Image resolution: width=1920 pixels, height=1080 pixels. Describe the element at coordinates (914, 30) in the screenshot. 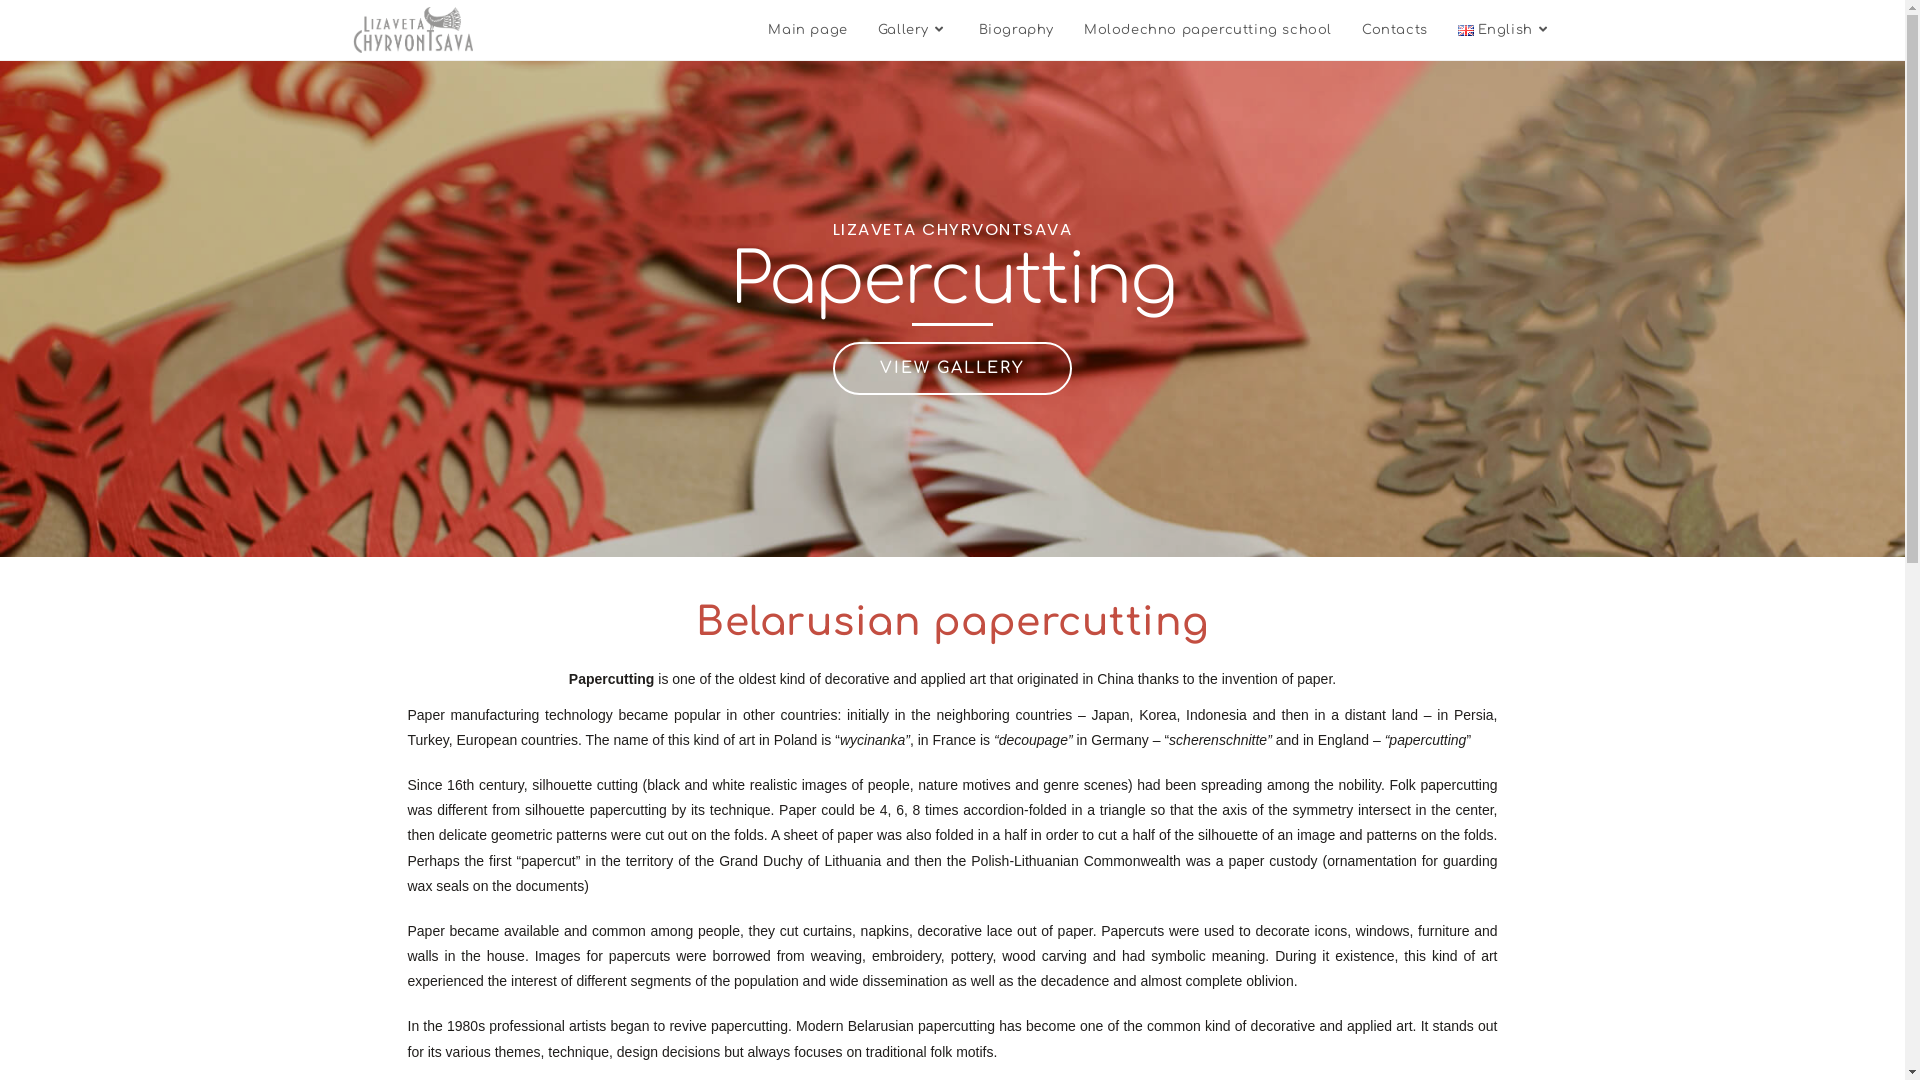

I see `Gallery` at that location.